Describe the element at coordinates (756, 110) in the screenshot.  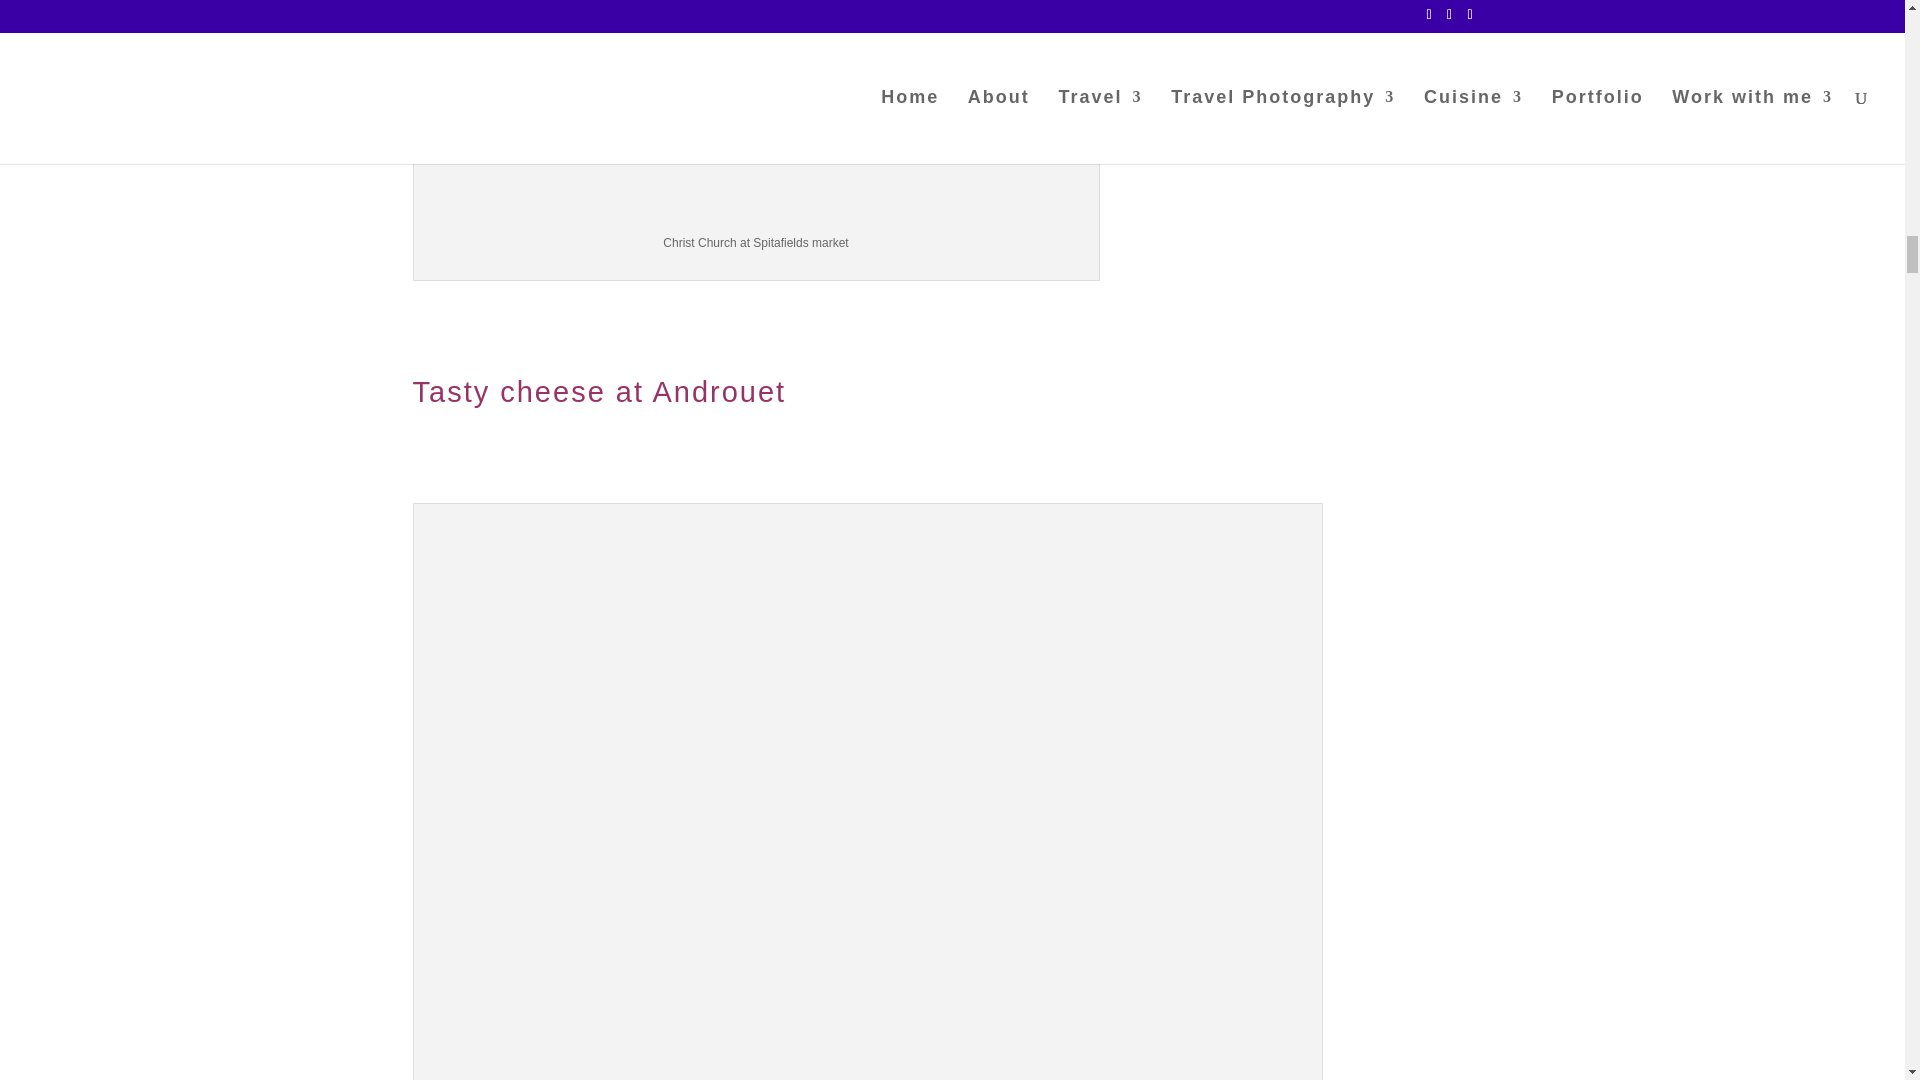
I see `Eating London 2` at that location.